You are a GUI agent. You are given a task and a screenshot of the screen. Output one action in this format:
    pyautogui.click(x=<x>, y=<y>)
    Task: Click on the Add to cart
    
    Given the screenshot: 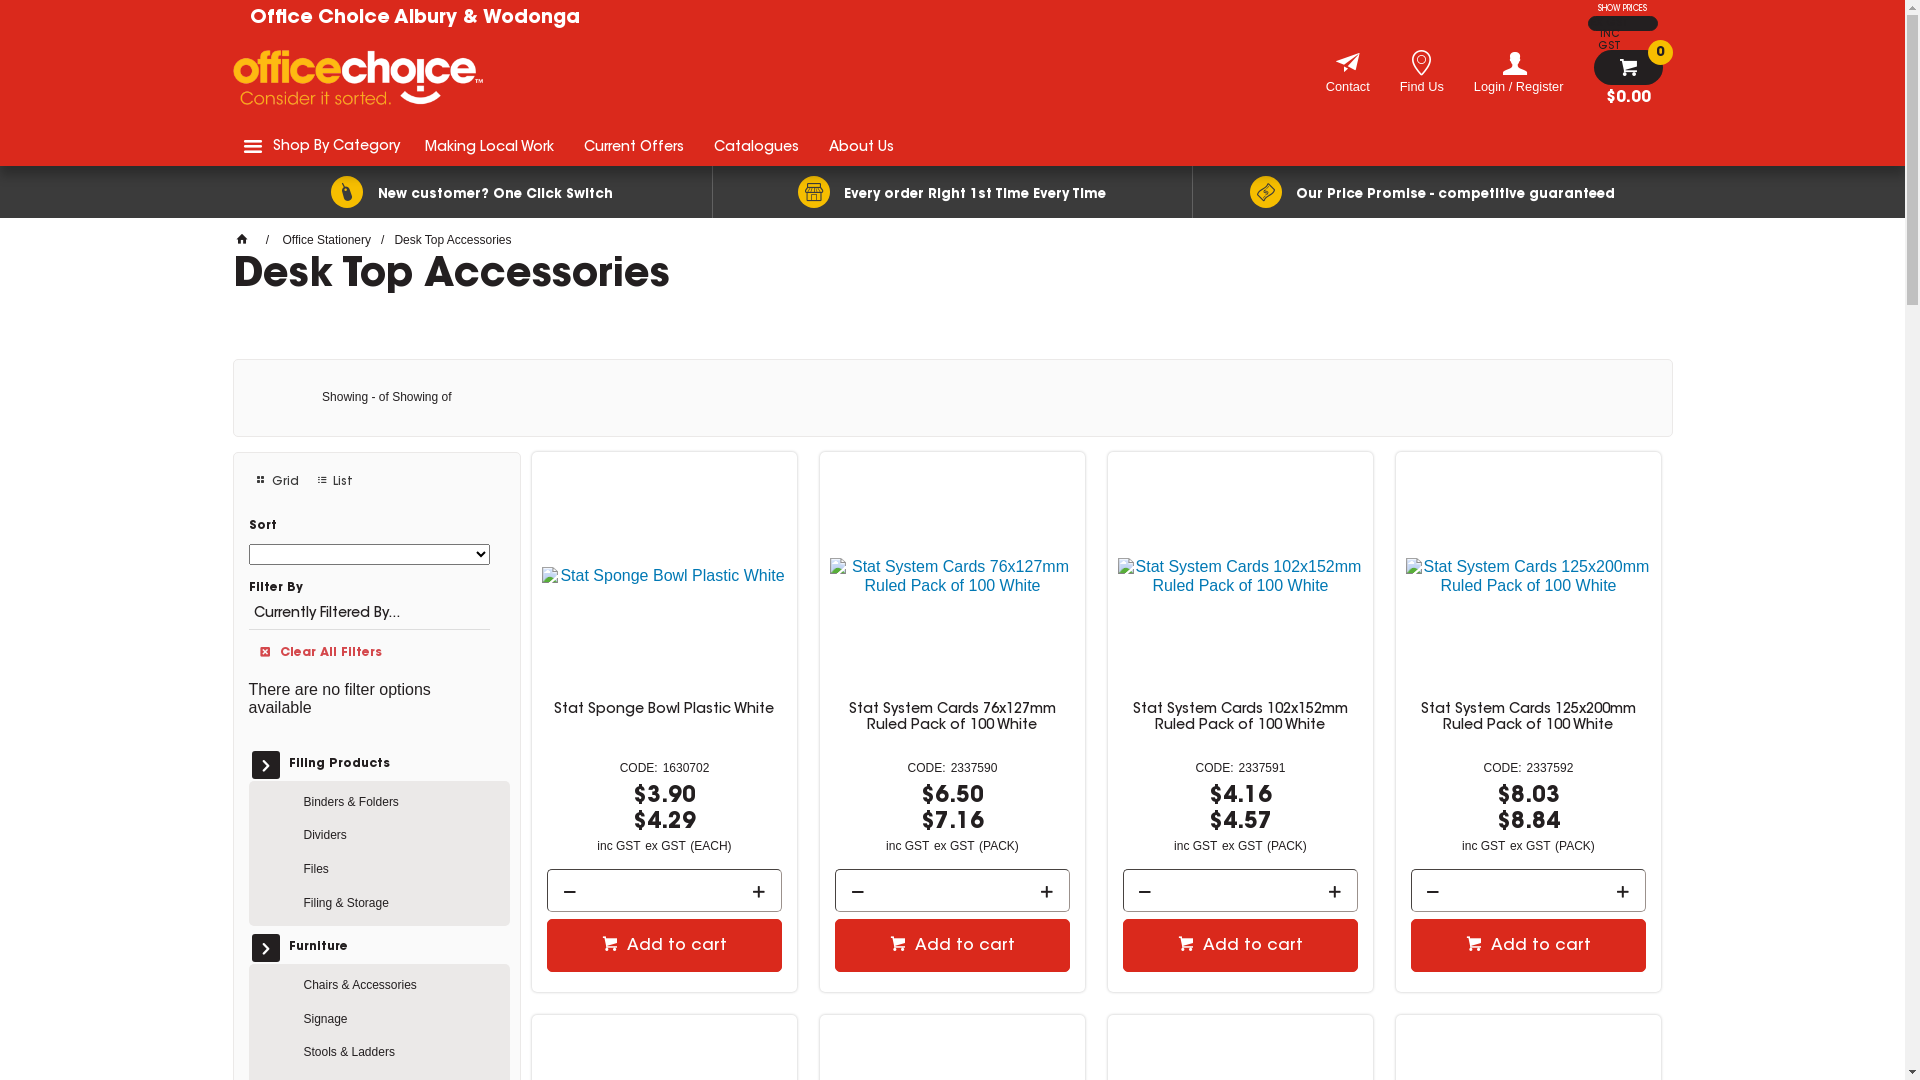 What is the action you would take?
    pyautogui.click(x=1528, y=945)
    